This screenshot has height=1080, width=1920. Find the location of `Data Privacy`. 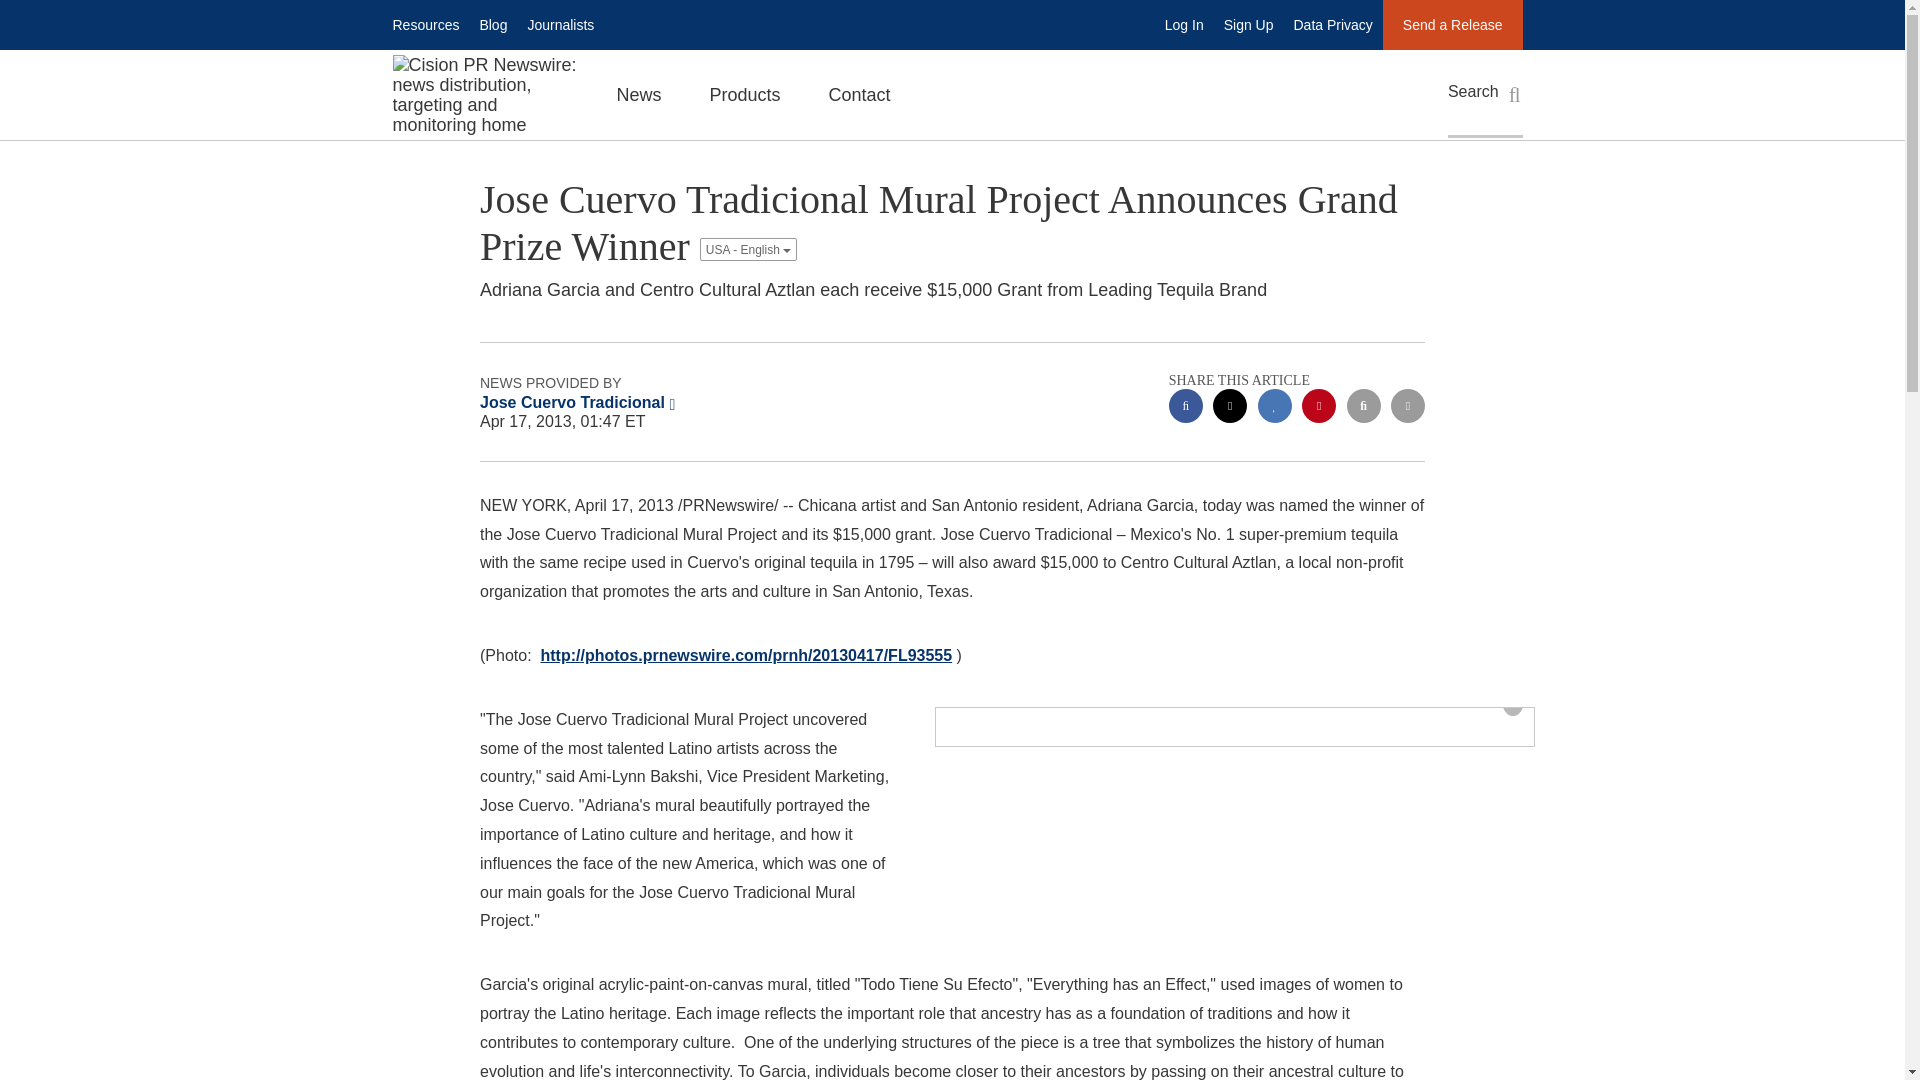

Data Privacy is located at coordinates (1333, 24).